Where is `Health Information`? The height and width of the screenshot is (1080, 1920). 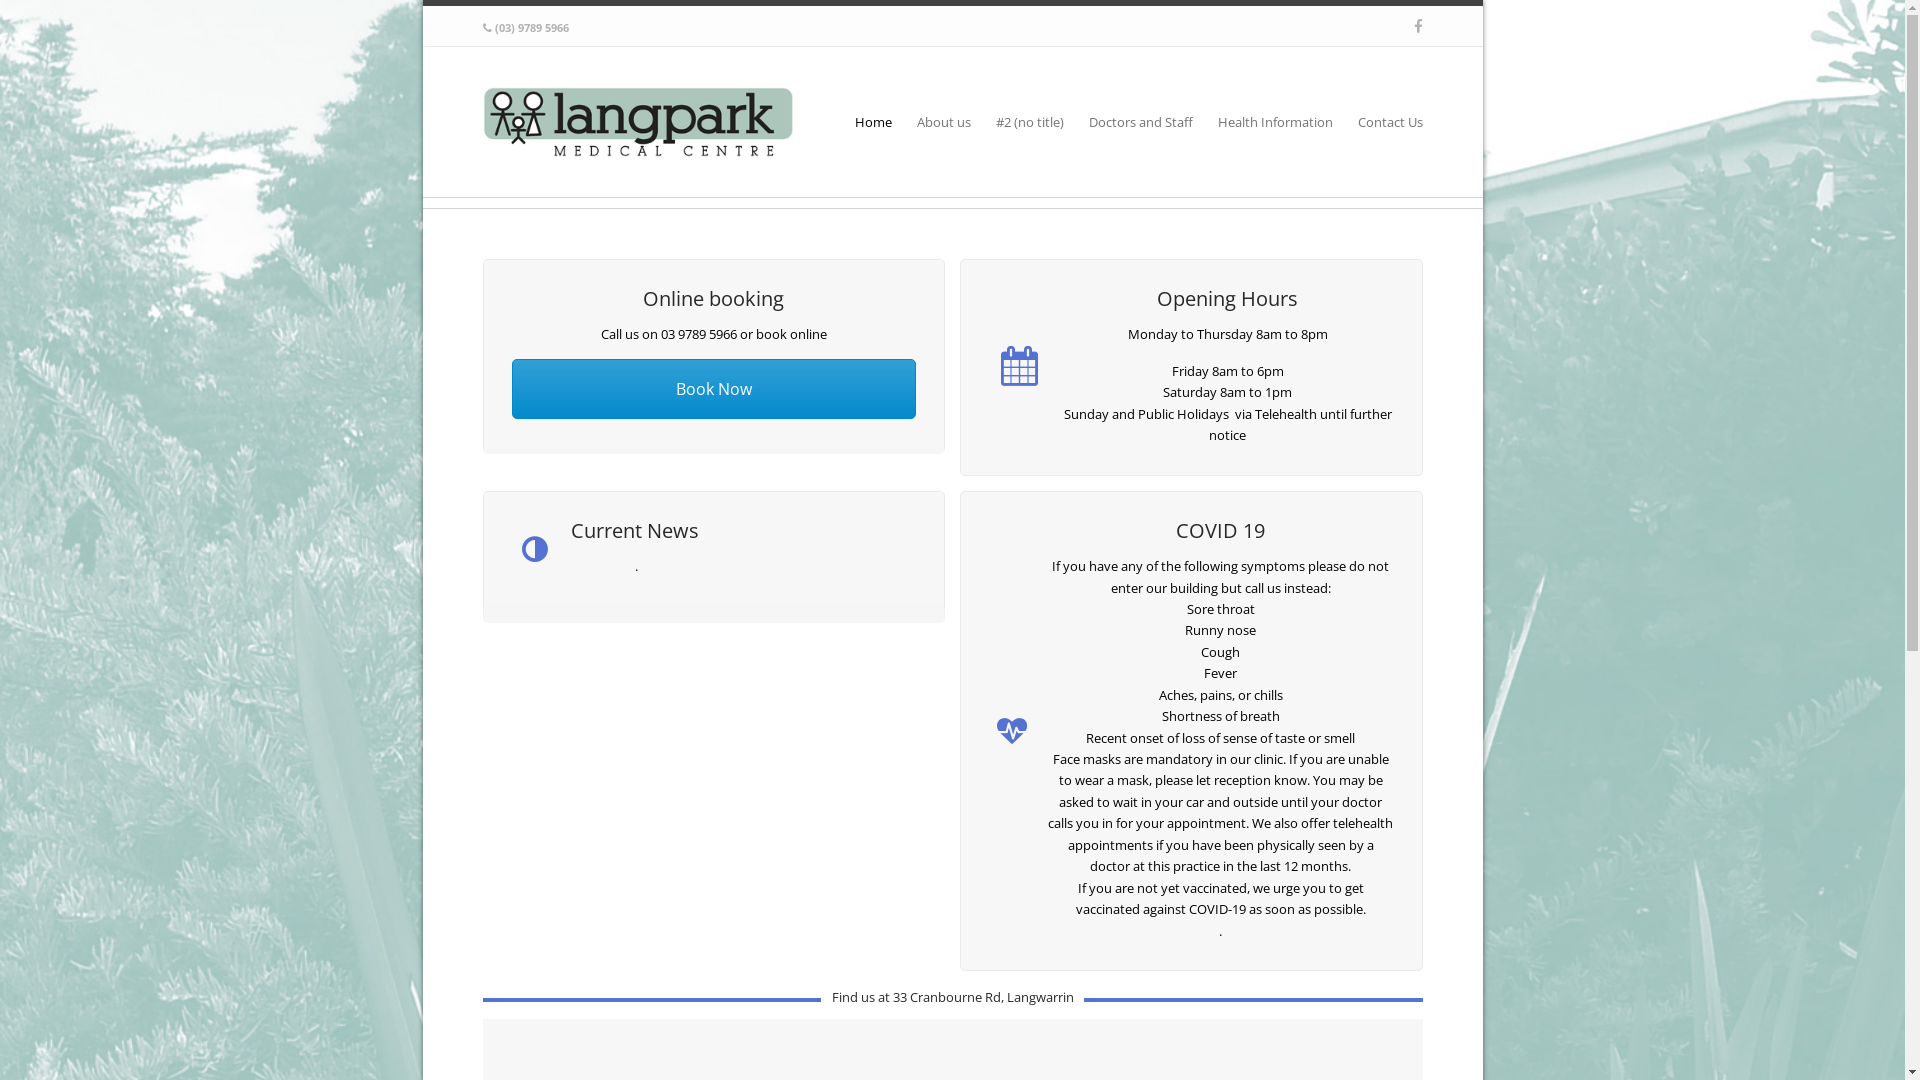 Health Information is located at coordinates (1286, 122).